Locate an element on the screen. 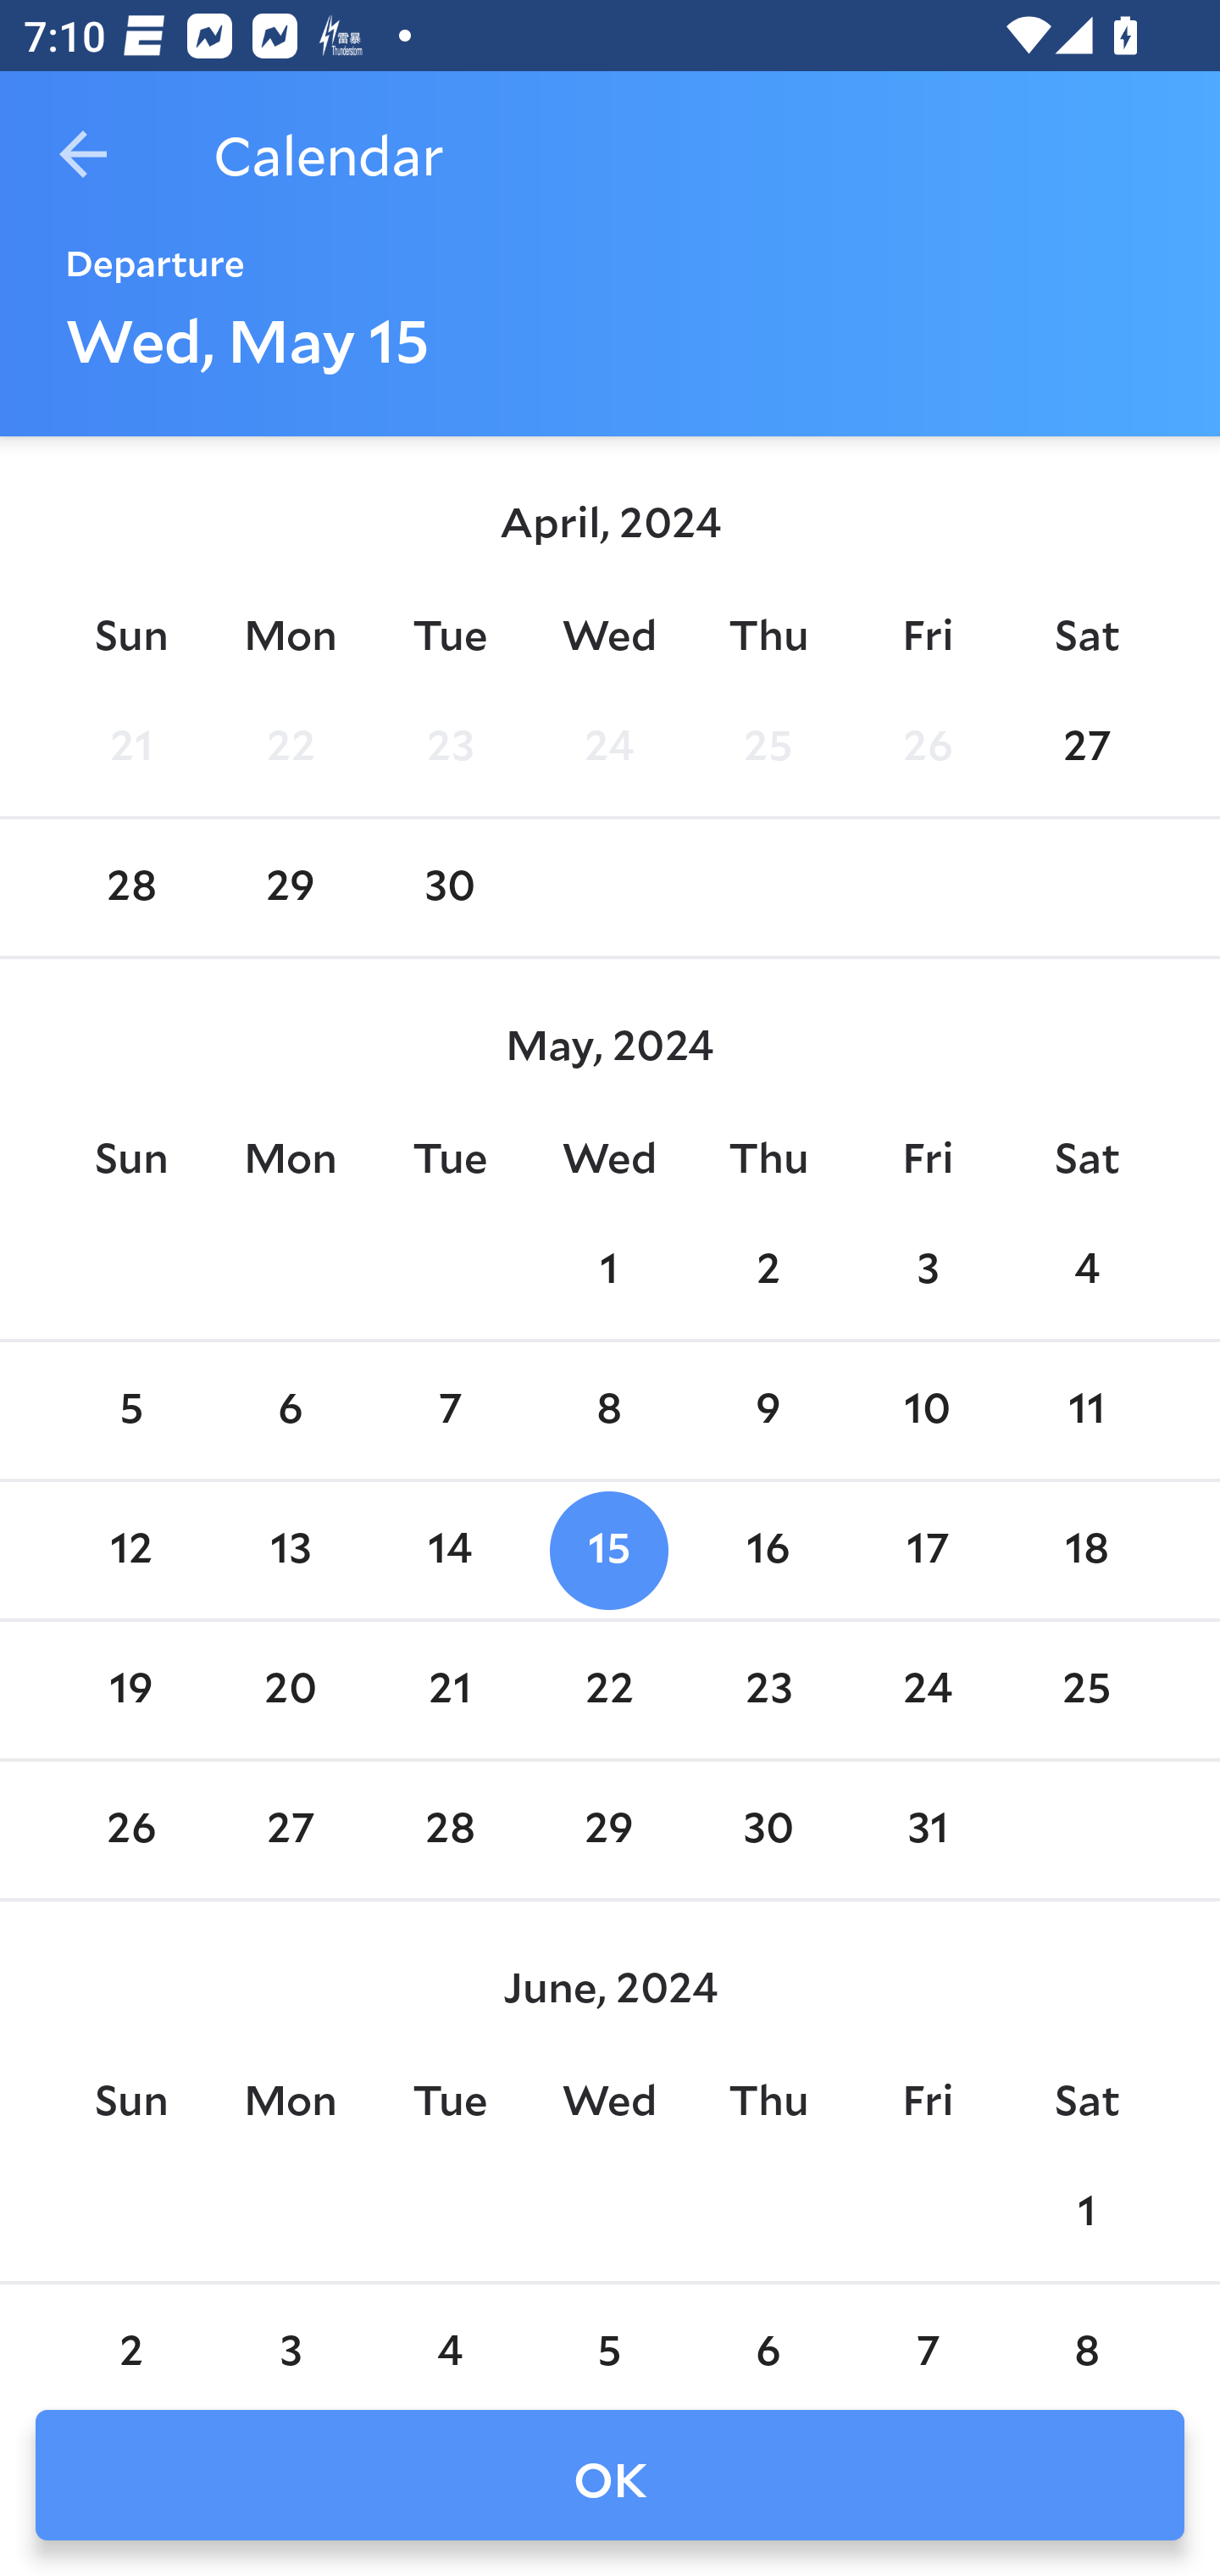 The image size is (1220, 2576). 30 is located at coordinates (449, 888).